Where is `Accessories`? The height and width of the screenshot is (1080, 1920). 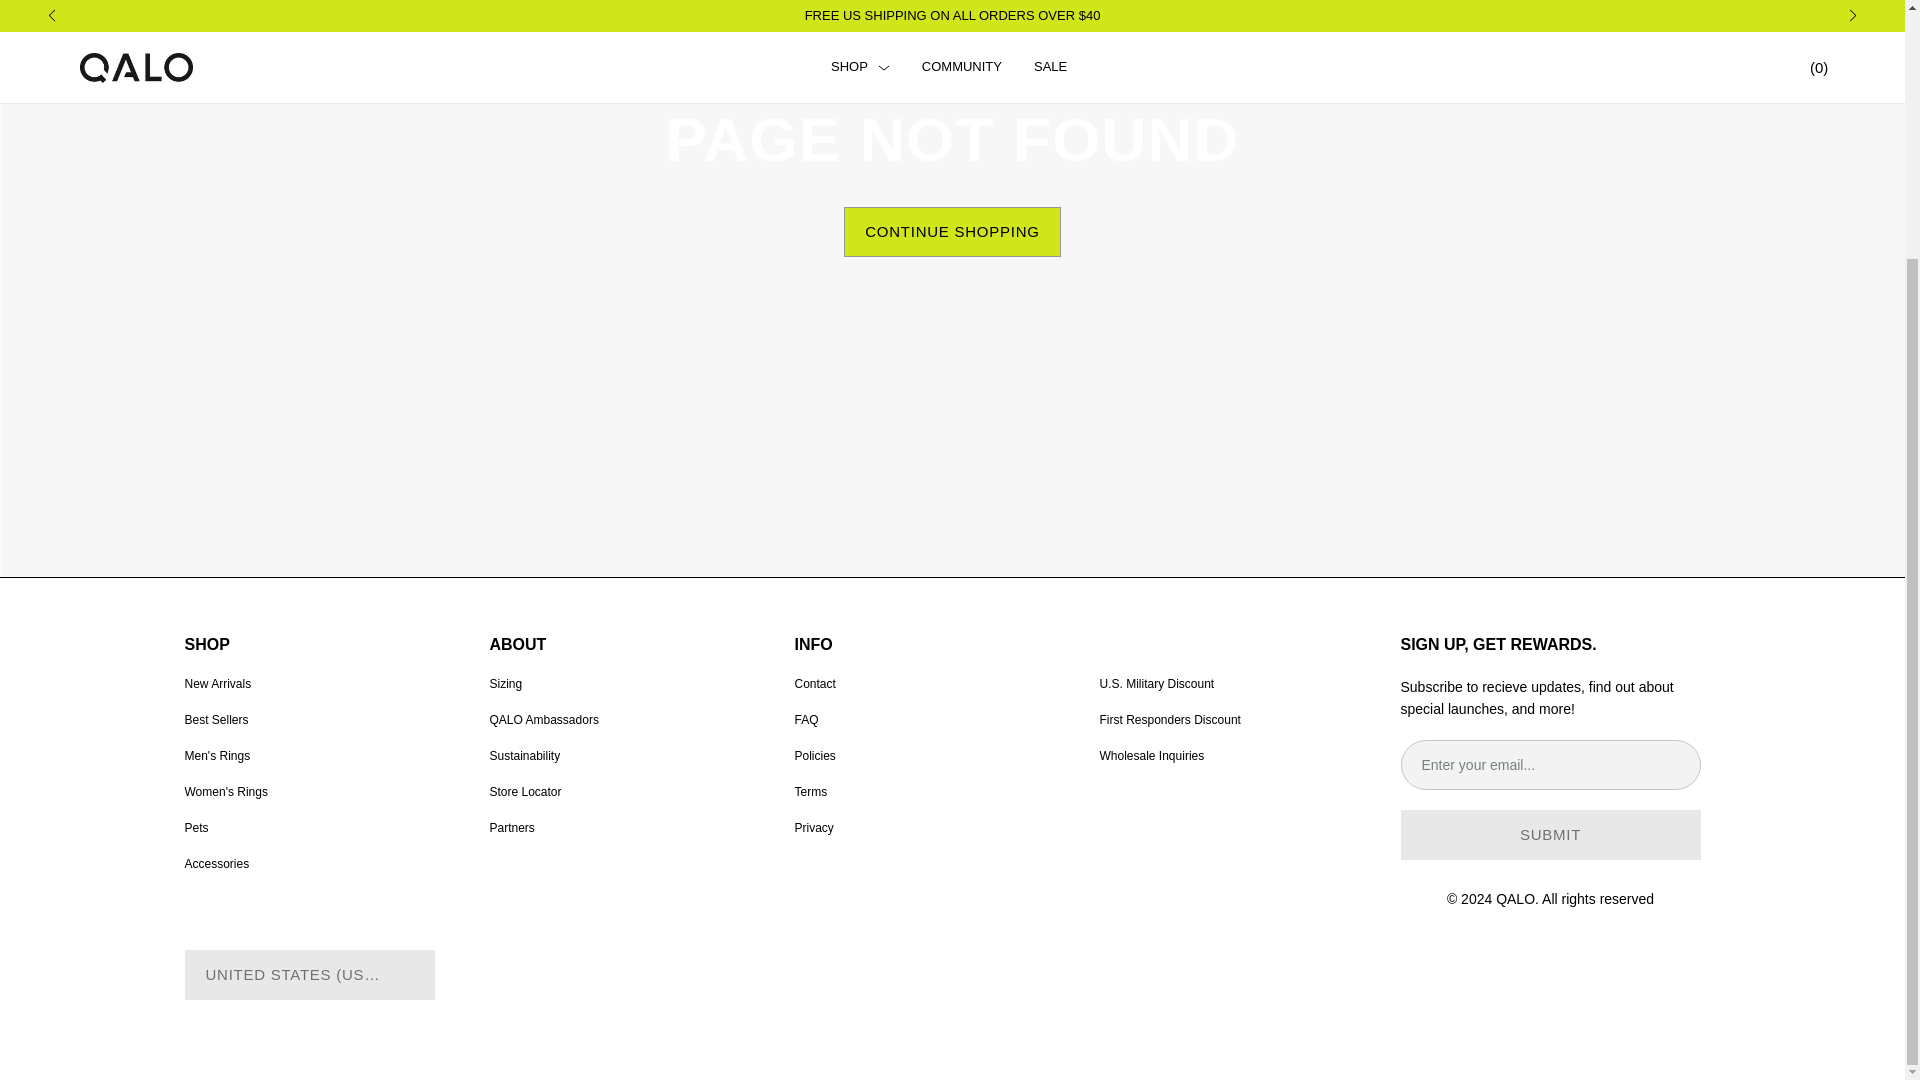
Accessories is located at coordinates (216, 864).